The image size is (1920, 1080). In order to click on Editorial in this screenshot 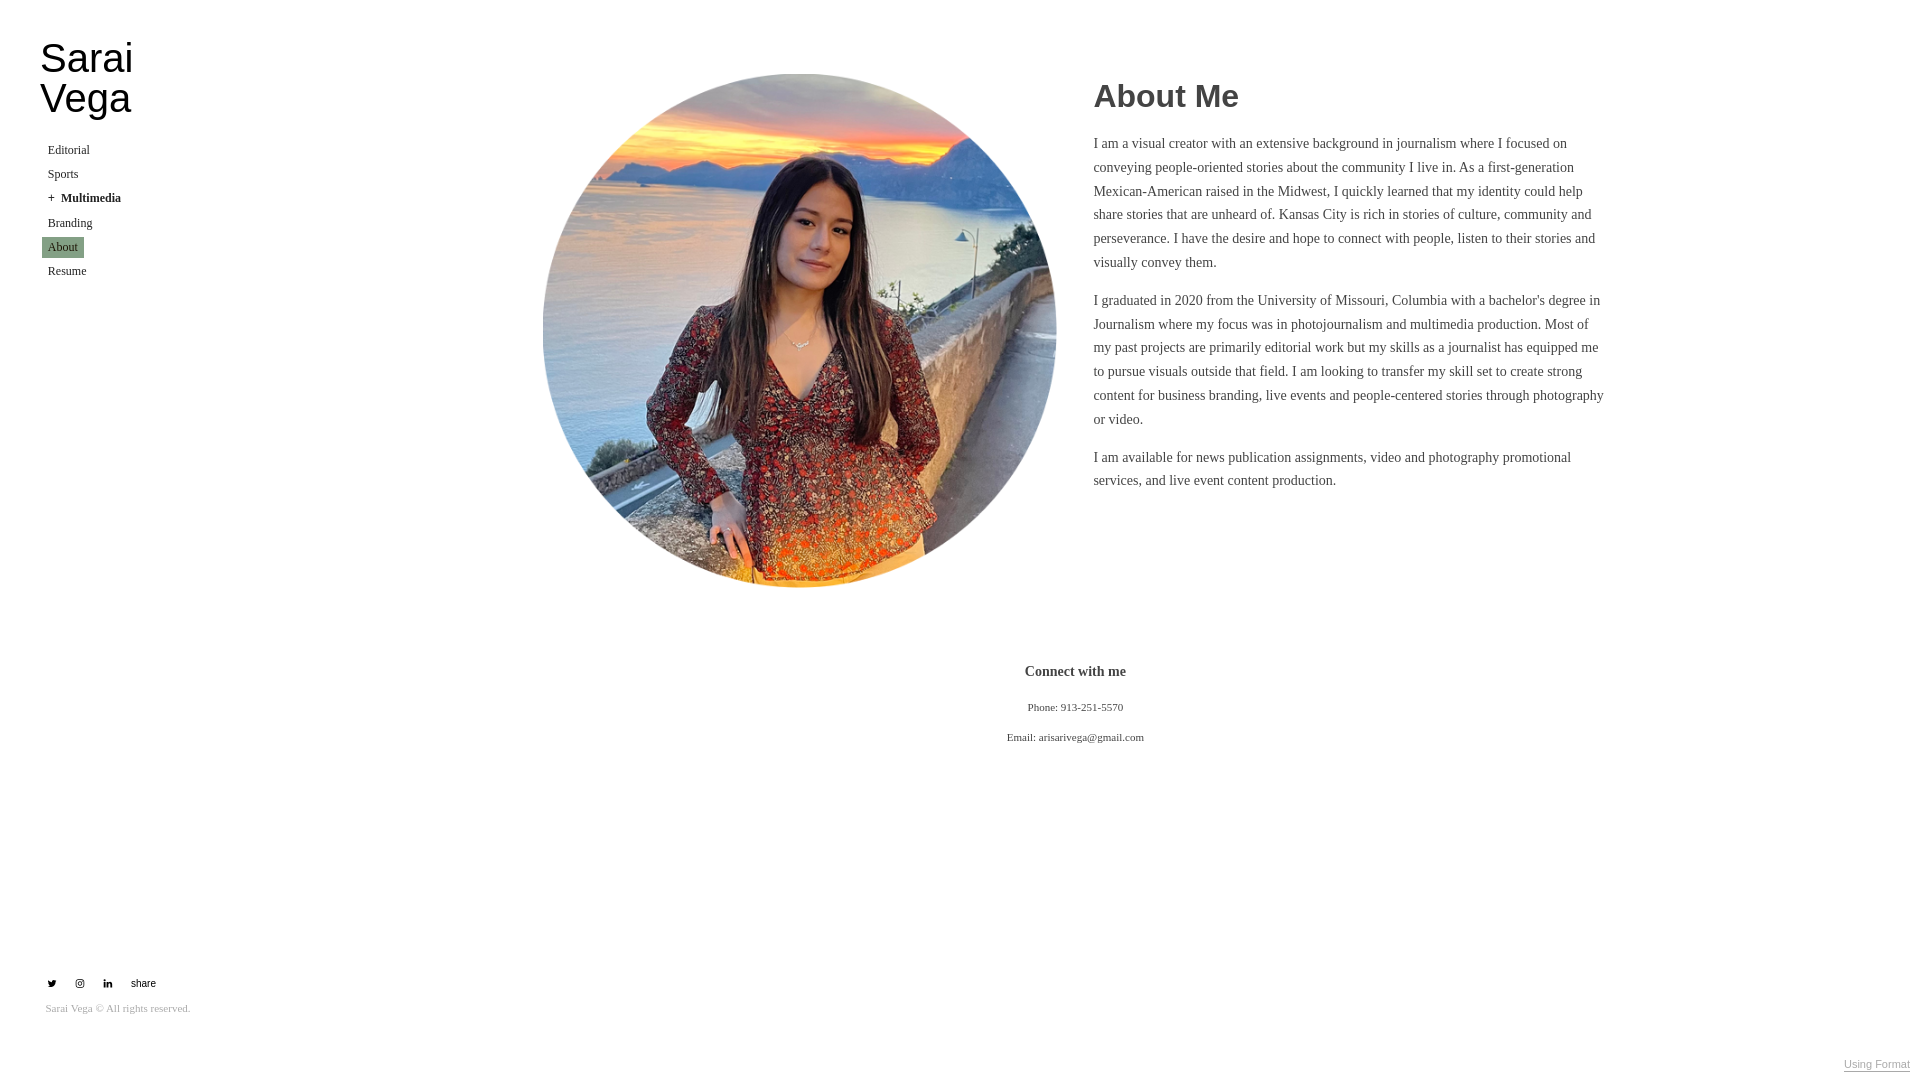, I will do `click(69, 150)`.